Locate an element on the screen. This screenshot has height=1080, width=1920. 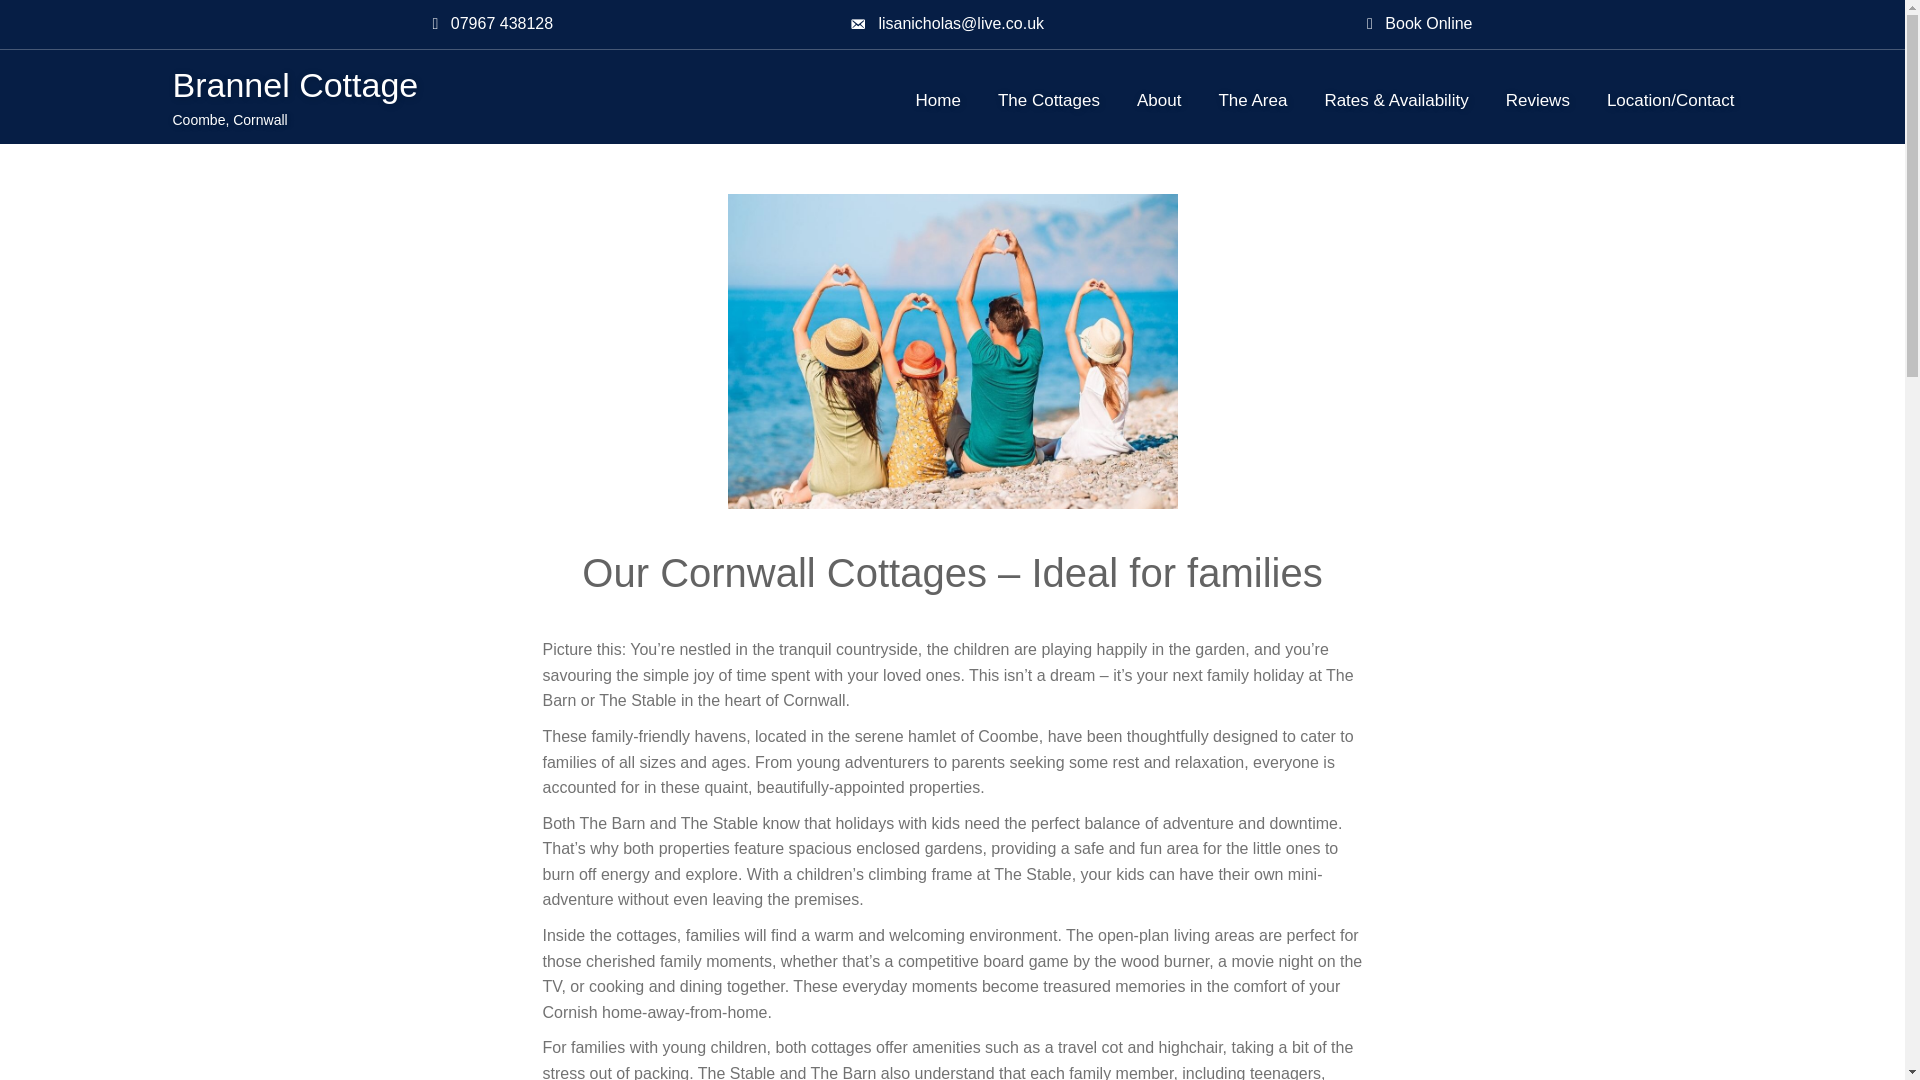
The Area is located at coordinates (1252, 100).